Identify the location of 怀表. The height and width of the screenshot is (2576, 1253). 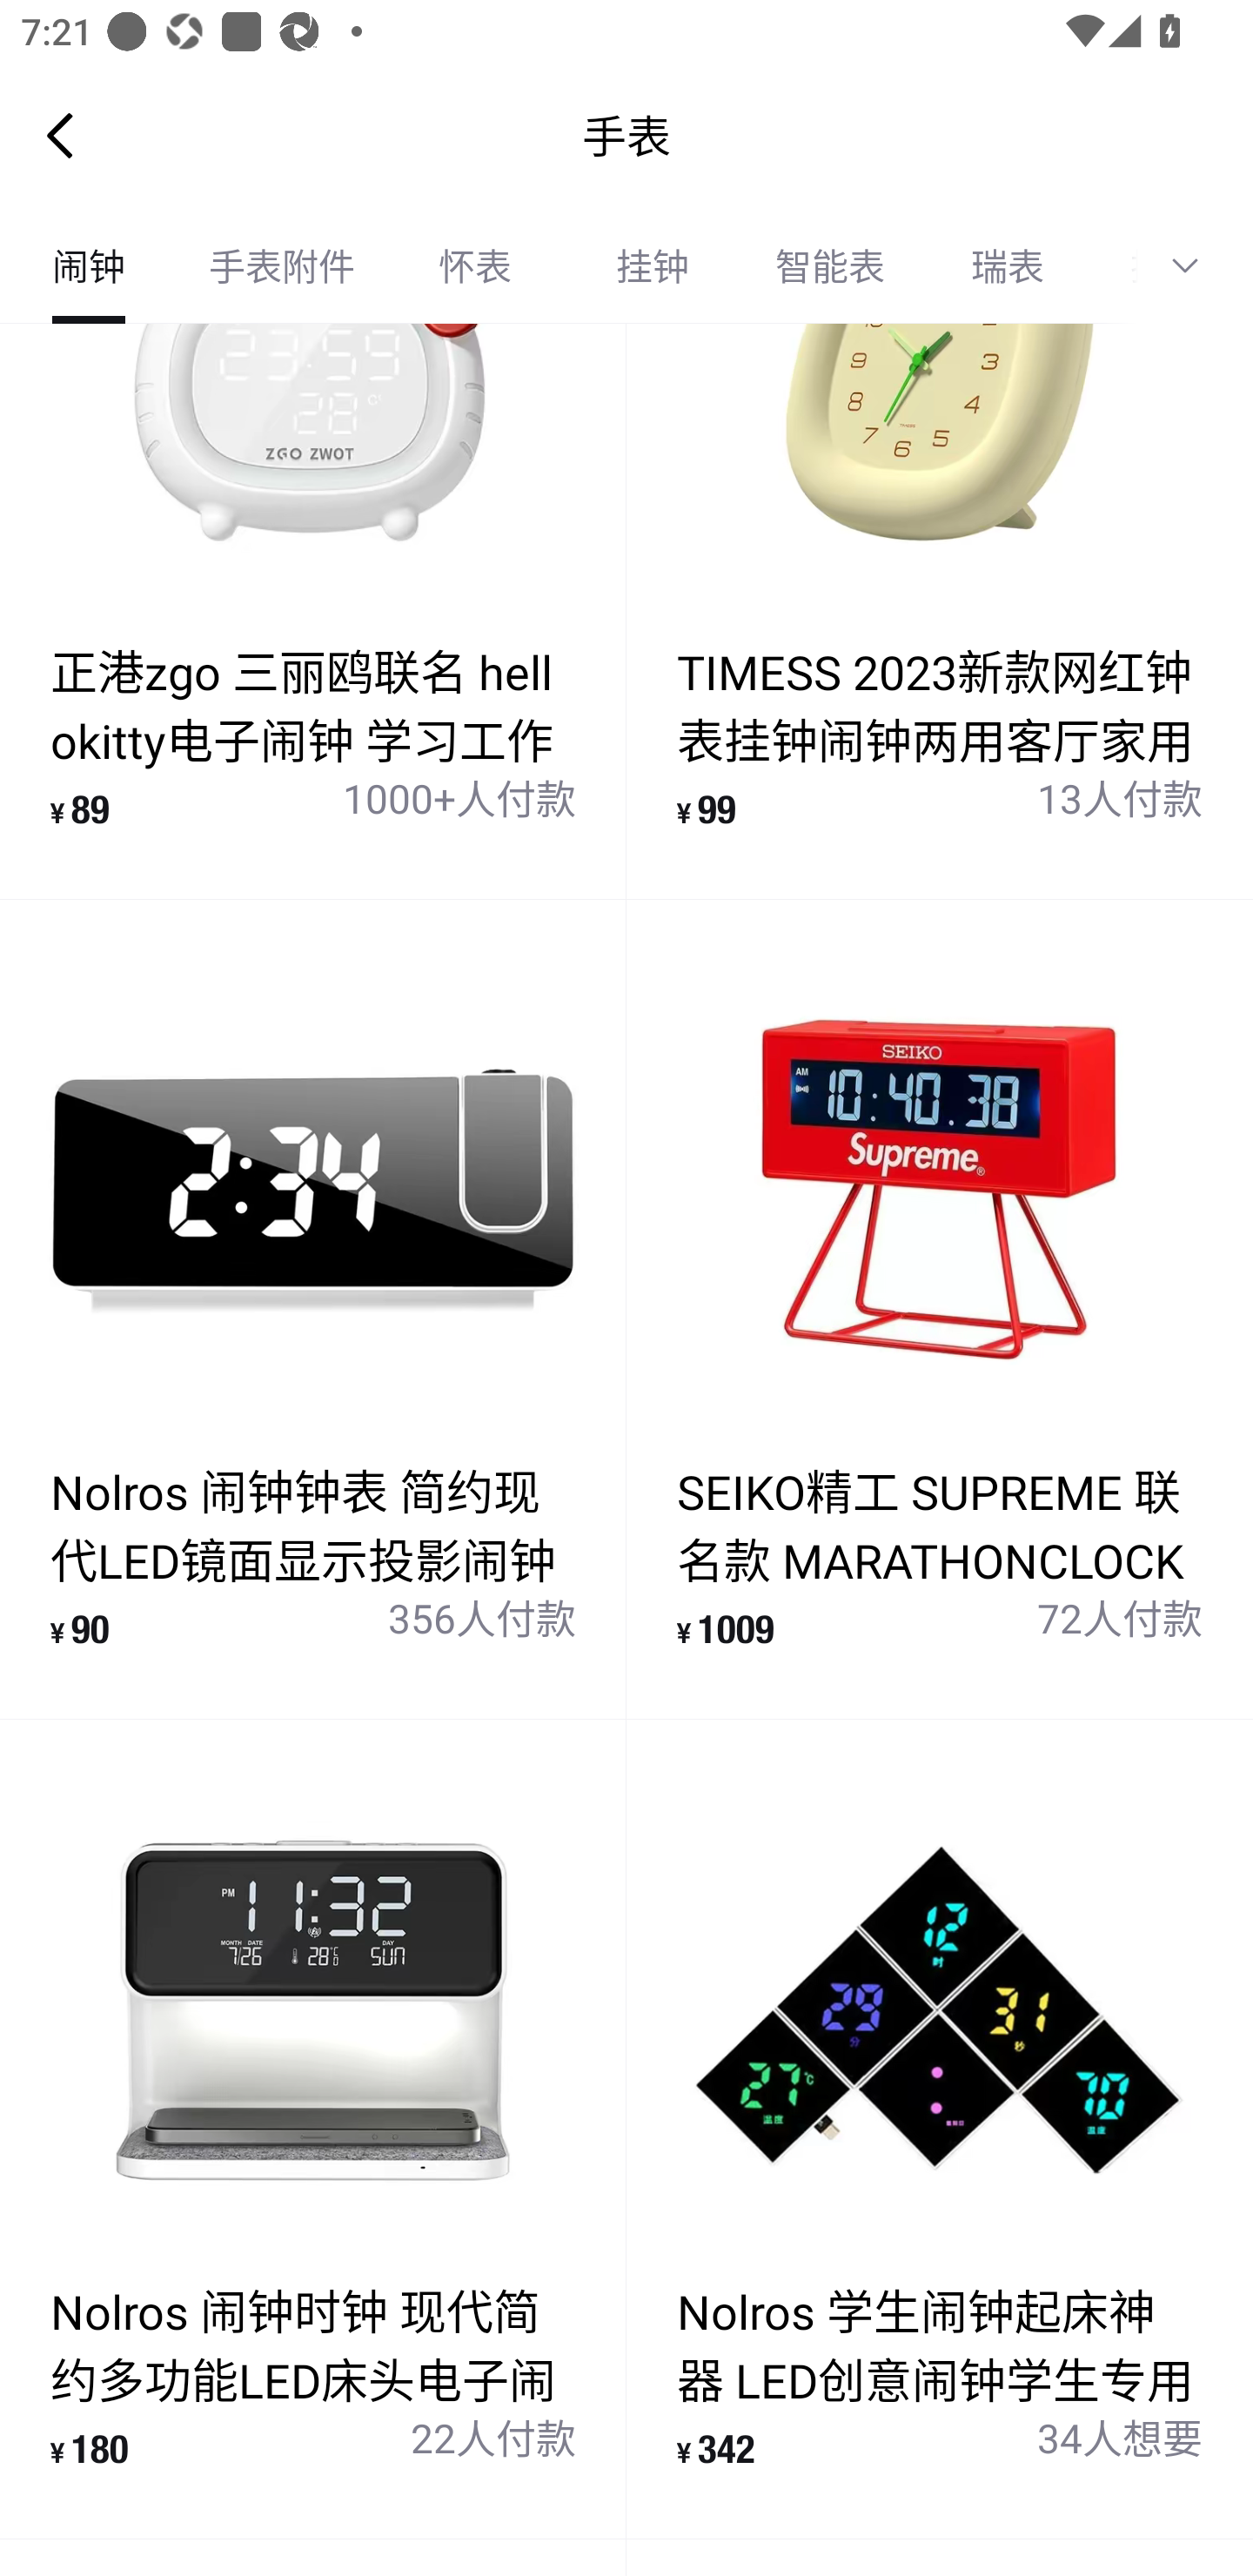
(475, 266).